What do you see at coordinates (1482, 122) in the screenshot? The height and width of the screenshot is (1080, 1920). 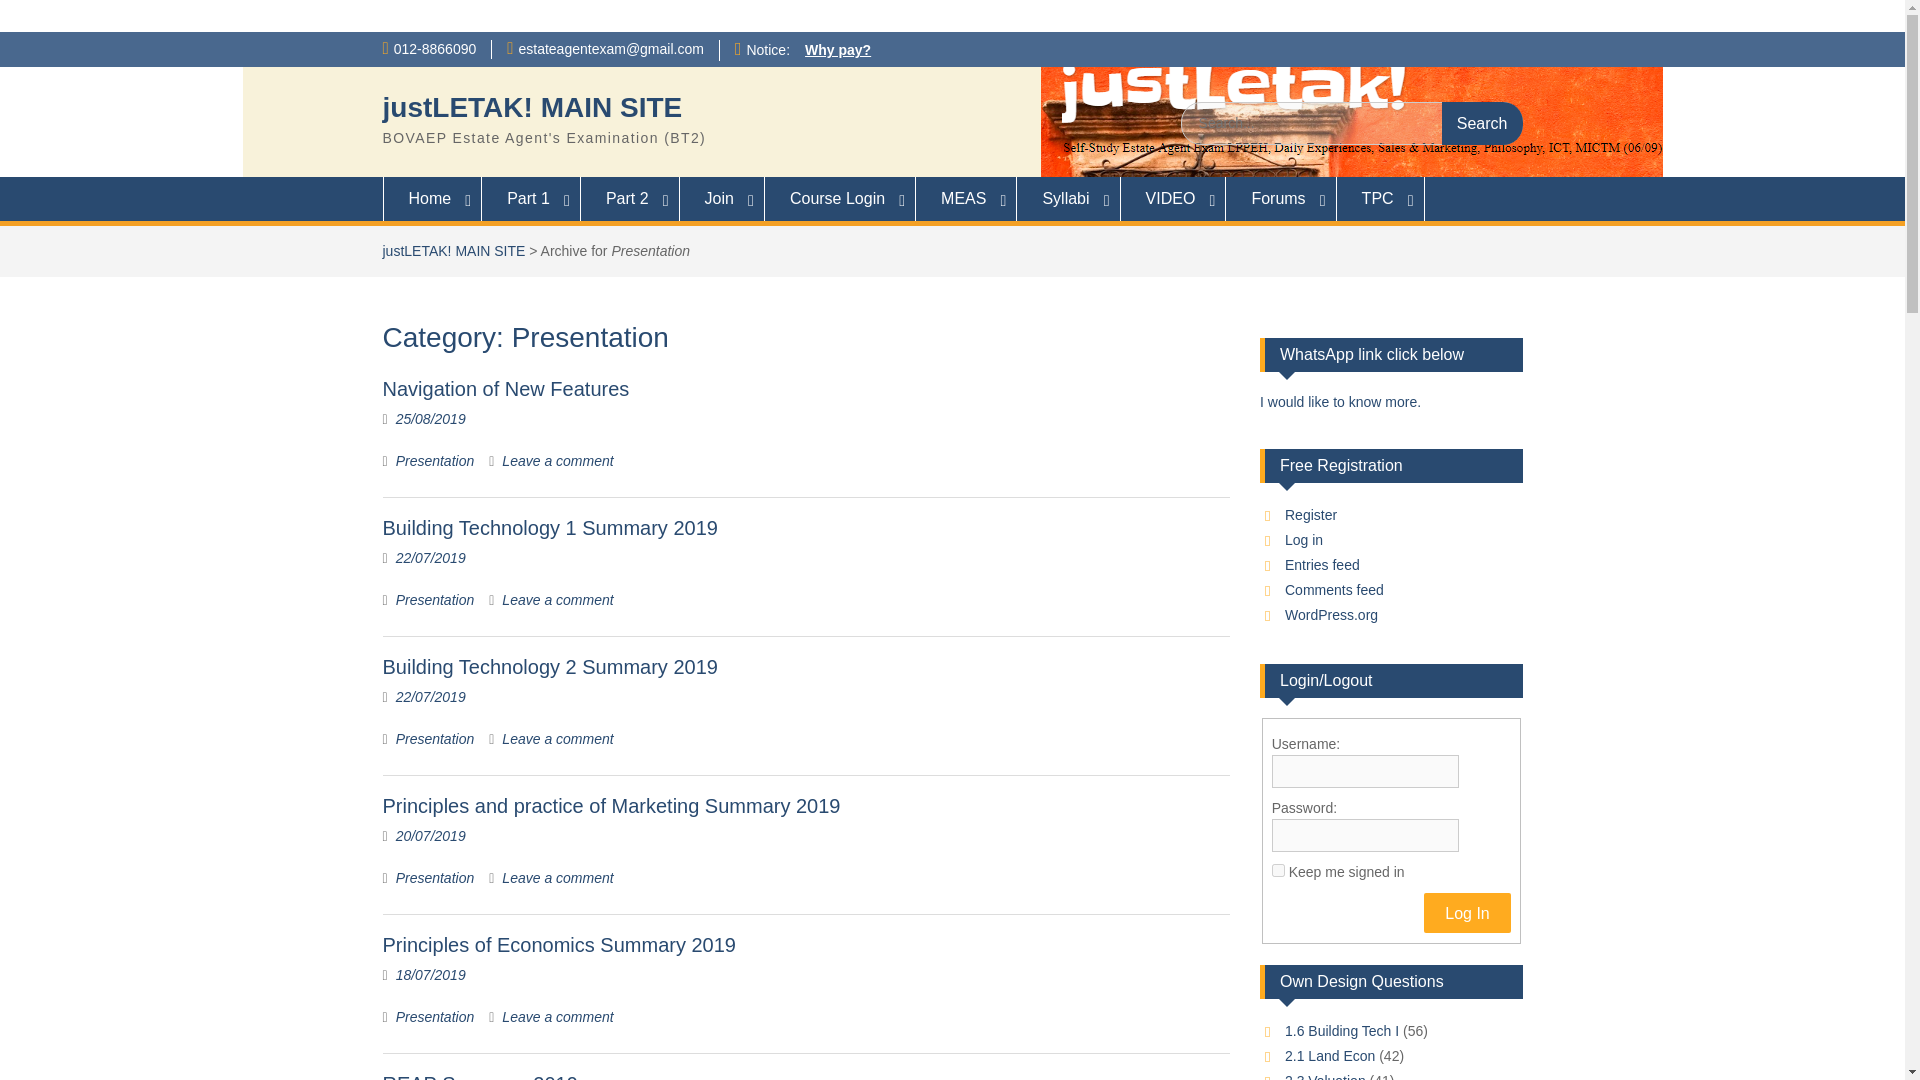 I see `Search` at bounding box center [1482, 122].